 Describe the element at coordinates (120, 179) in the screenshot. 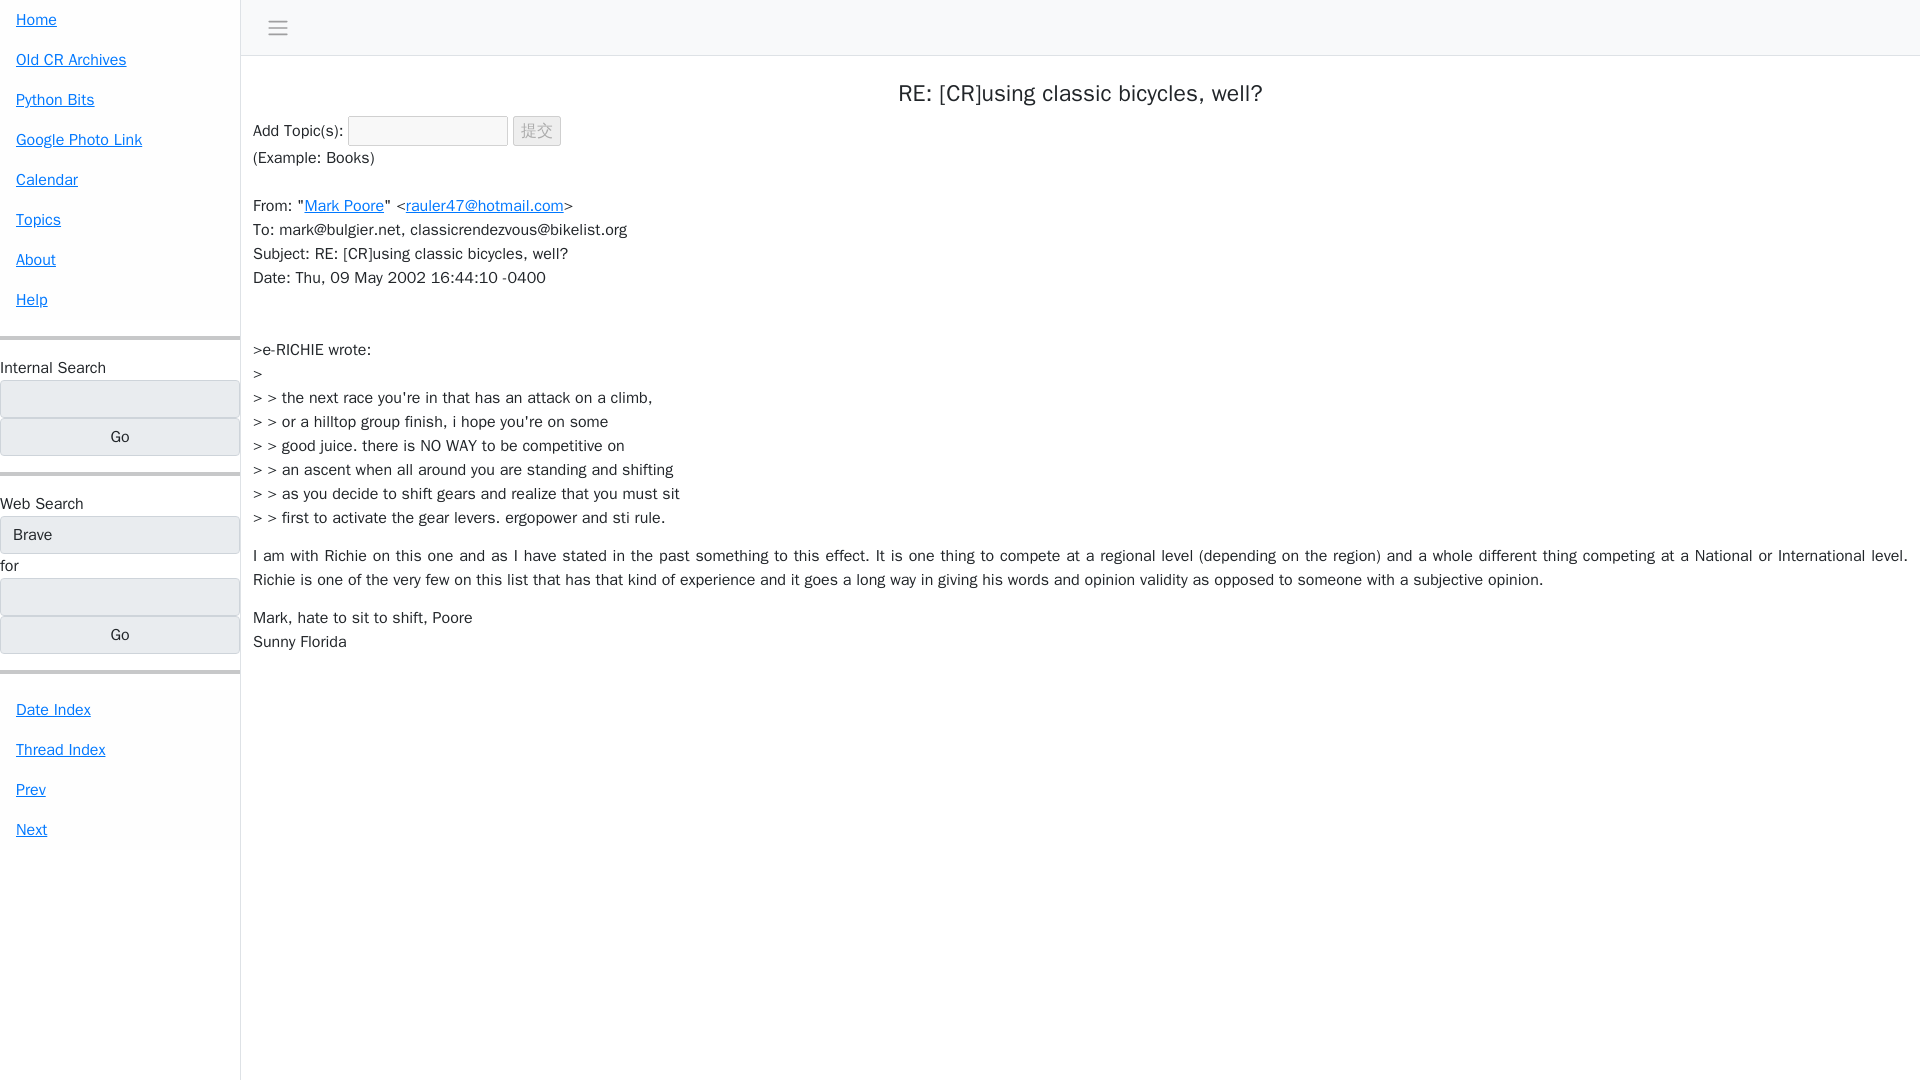

I see `Calendar` at that location.